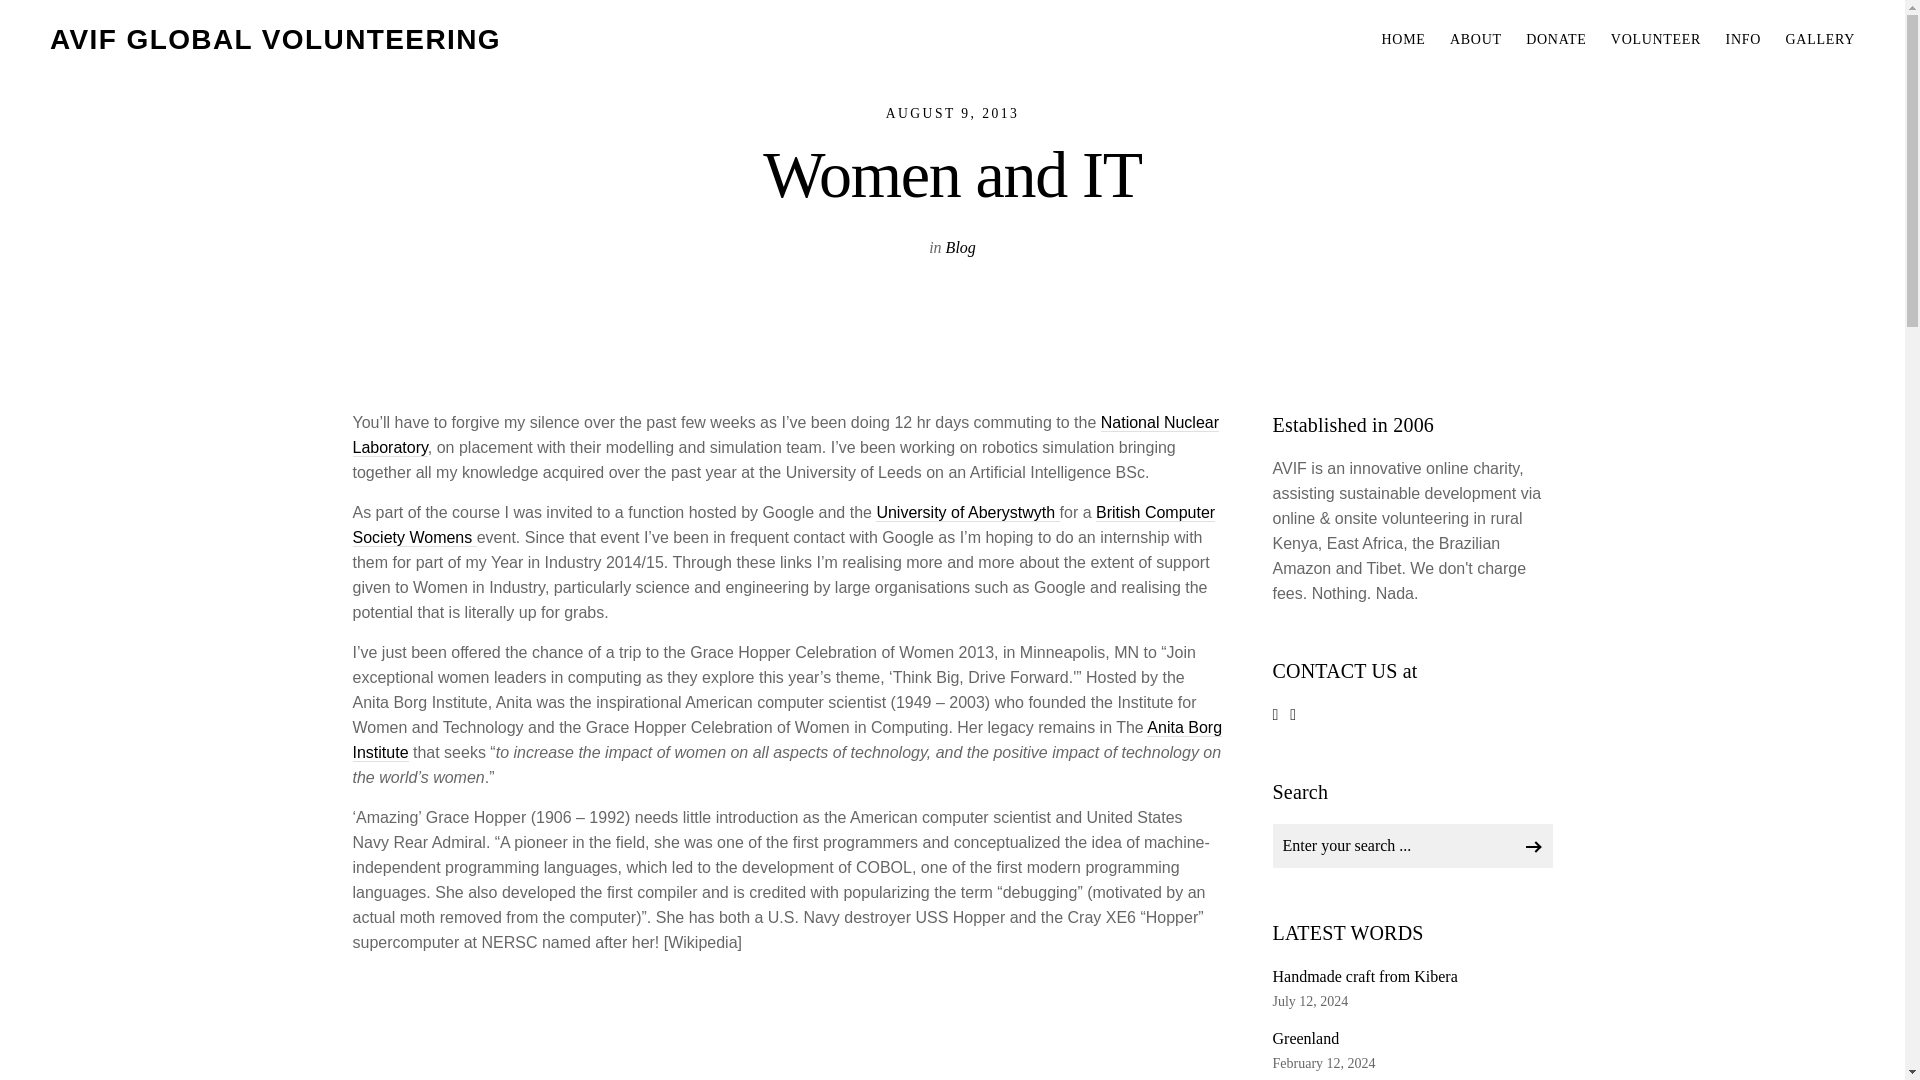  Describe the element at coordinates (1404, 40) in the screenshot. I see `HOME` at that location.